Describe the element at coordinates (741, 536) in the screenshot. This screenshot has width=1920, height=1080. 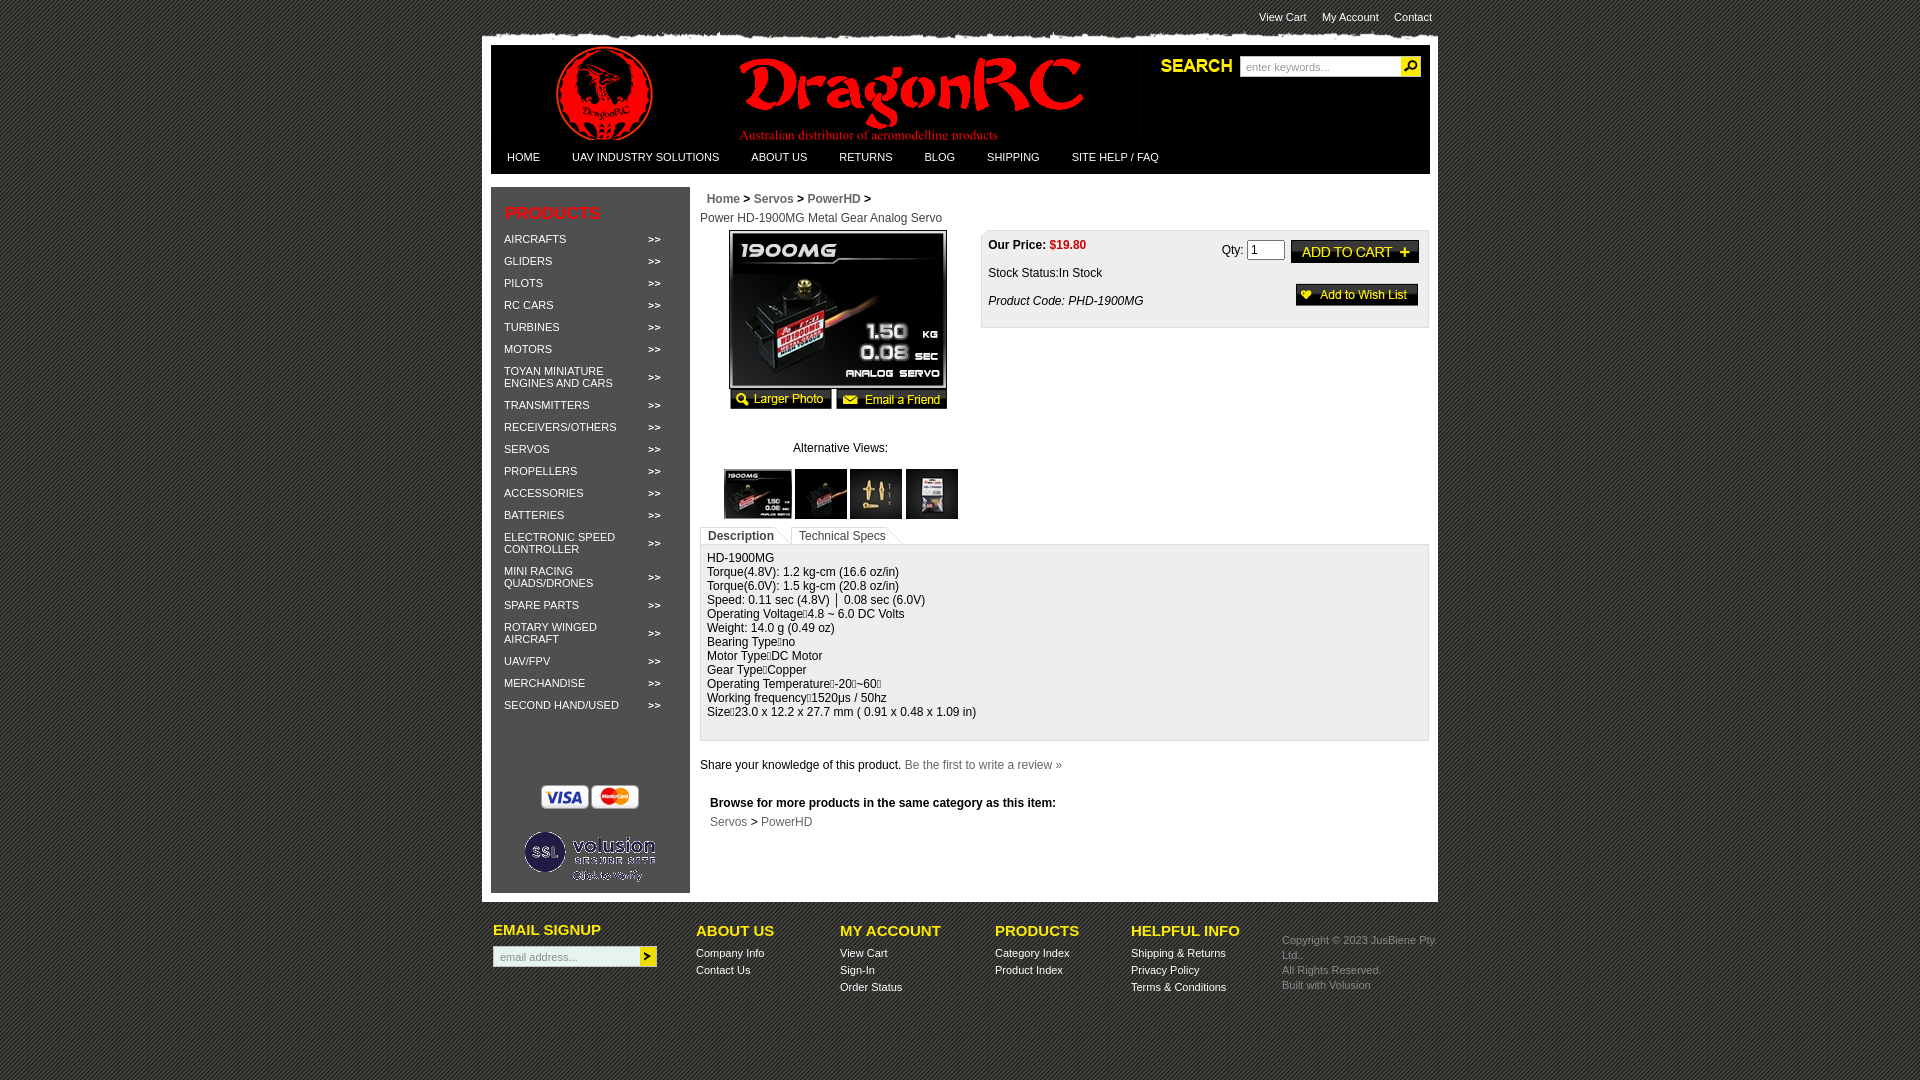
I see `Description` at that location.